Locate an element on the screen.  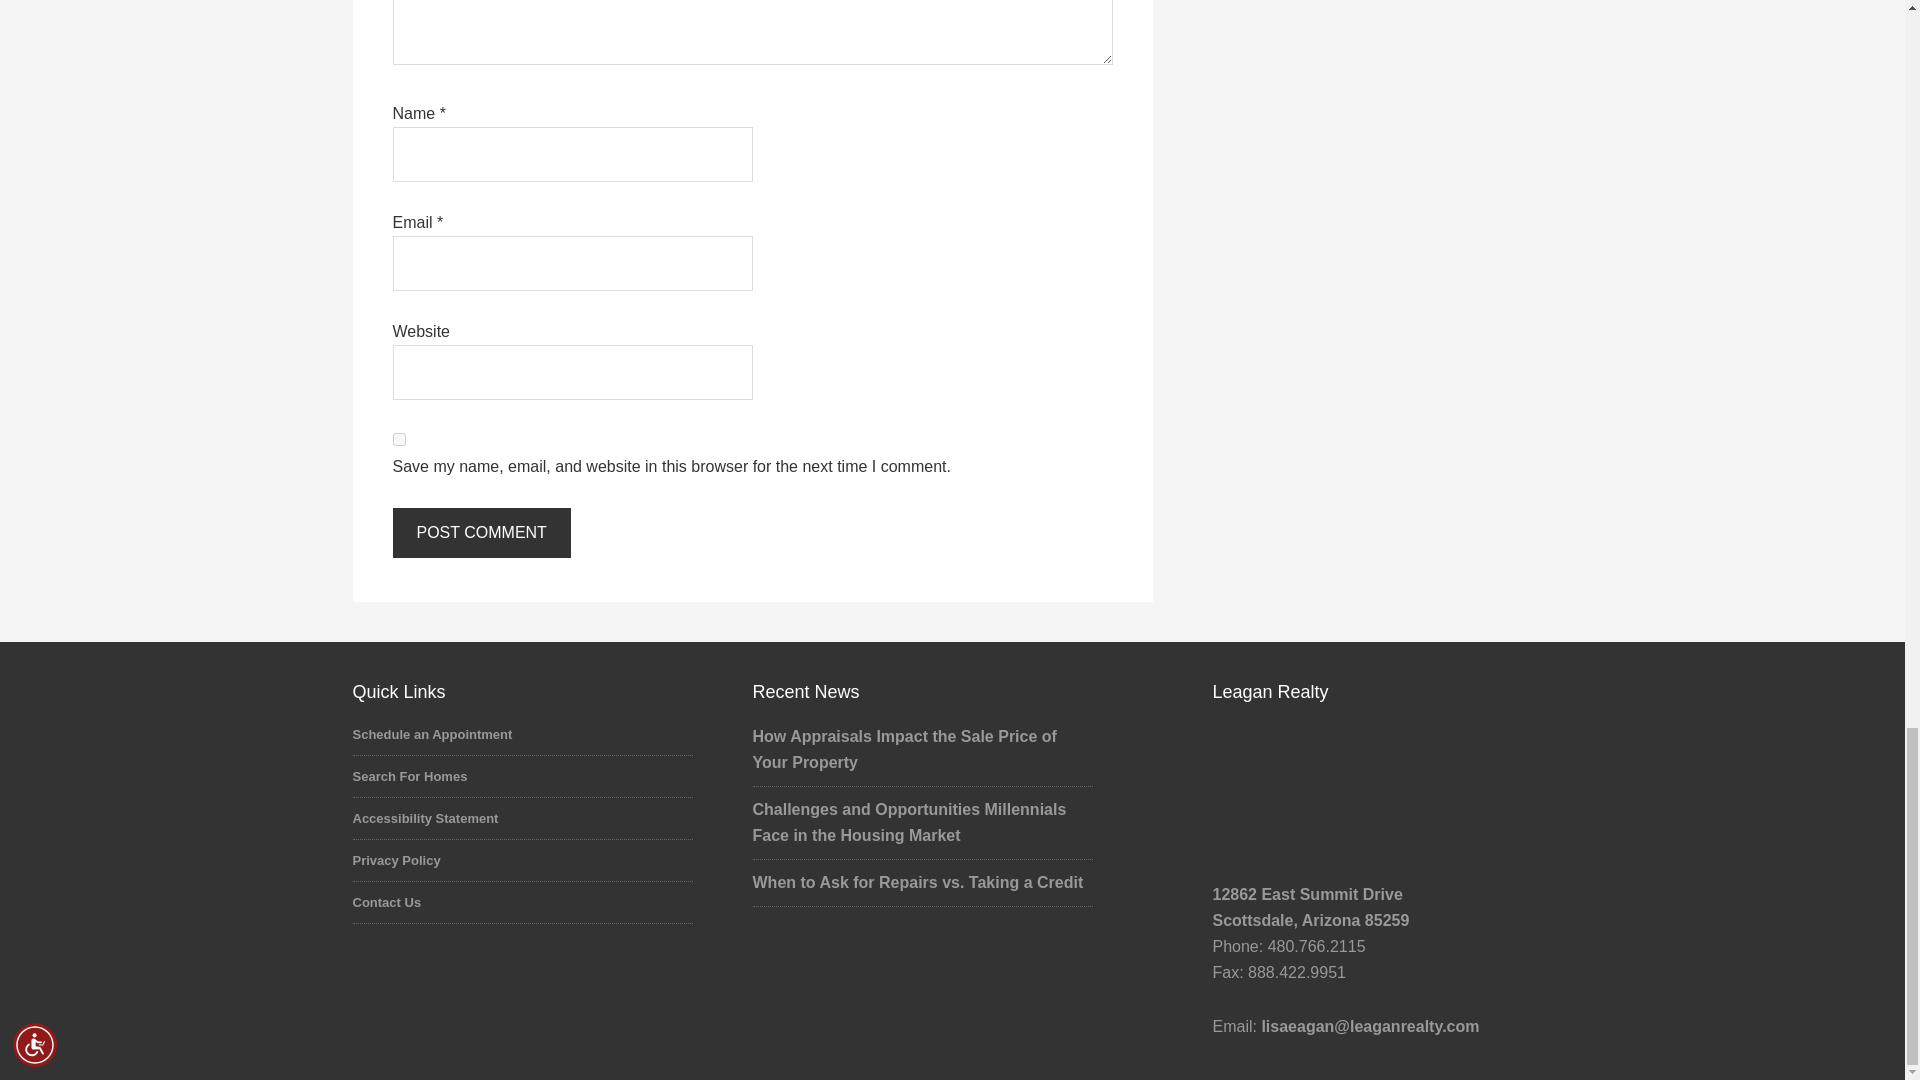
When to Ask for Repairs vs. Taking a Credit is located at coordinates (917, 882).